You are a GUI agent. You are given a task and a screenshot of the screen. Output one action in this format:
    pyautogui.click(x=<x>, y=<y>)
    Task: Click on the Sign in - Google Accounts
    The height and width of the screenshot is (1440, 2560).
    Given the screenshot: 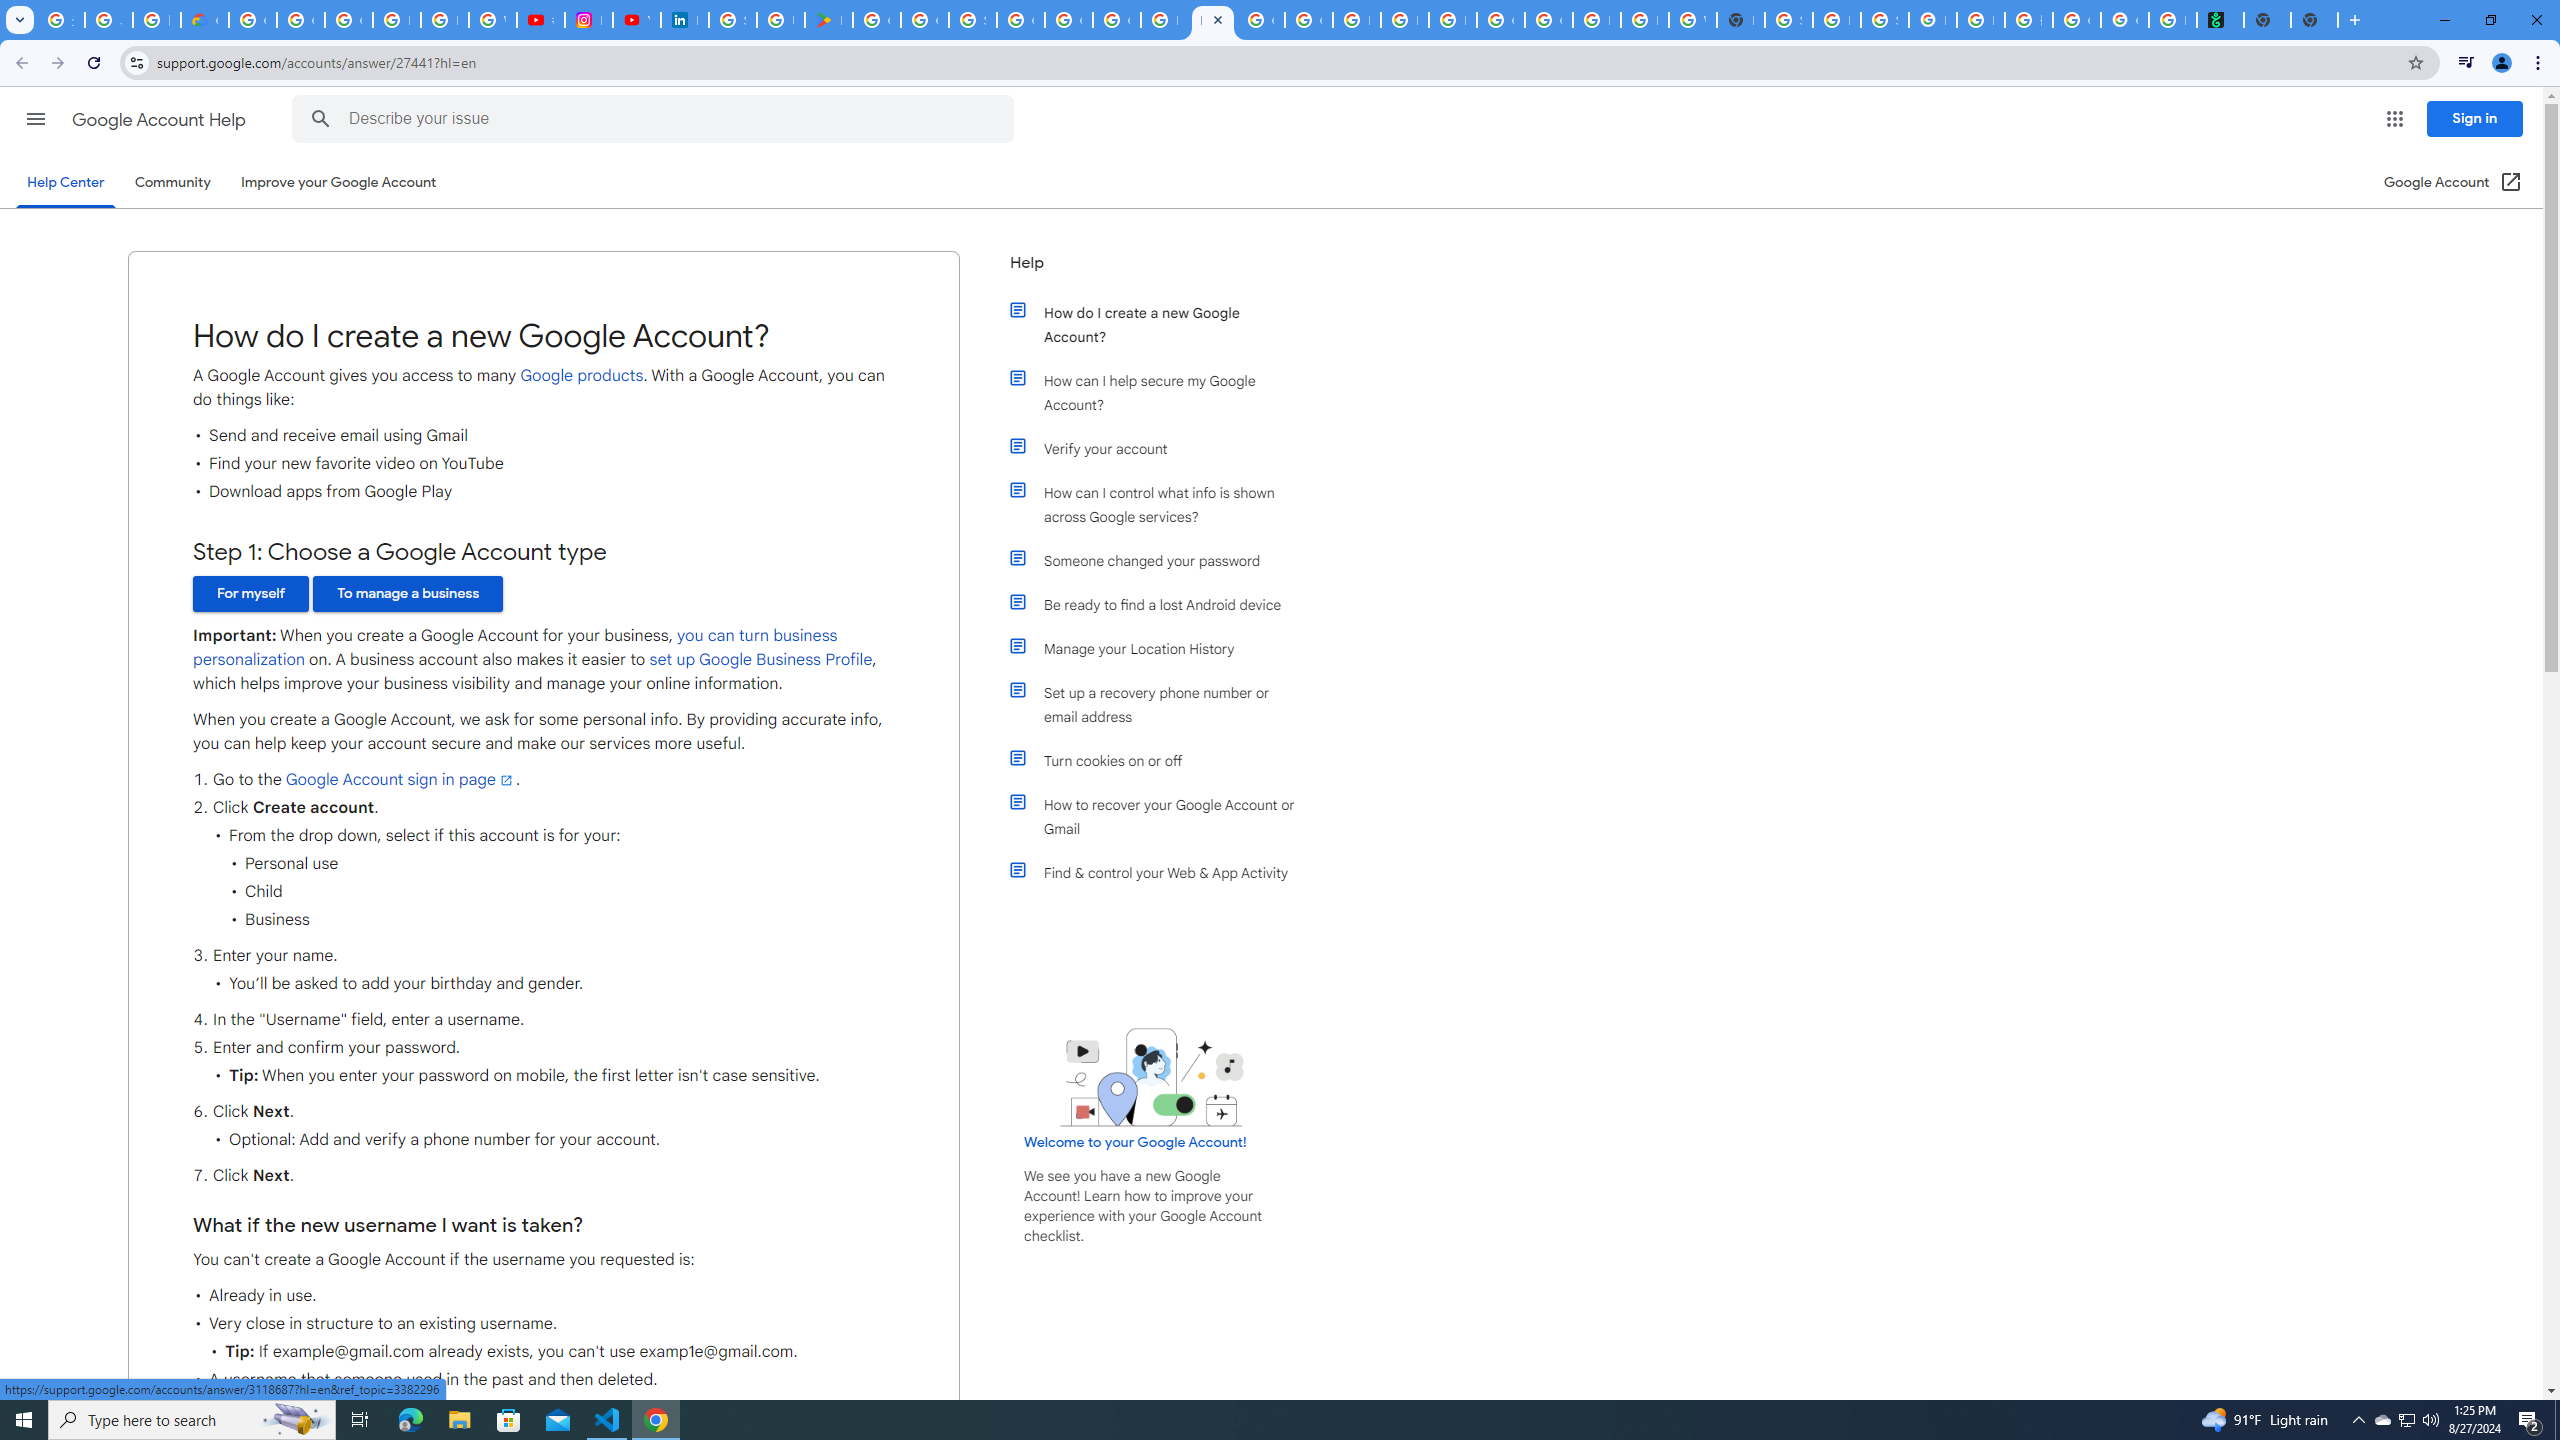 What is the action you would take?
    pyautogui.click(x=972, y=20)
    